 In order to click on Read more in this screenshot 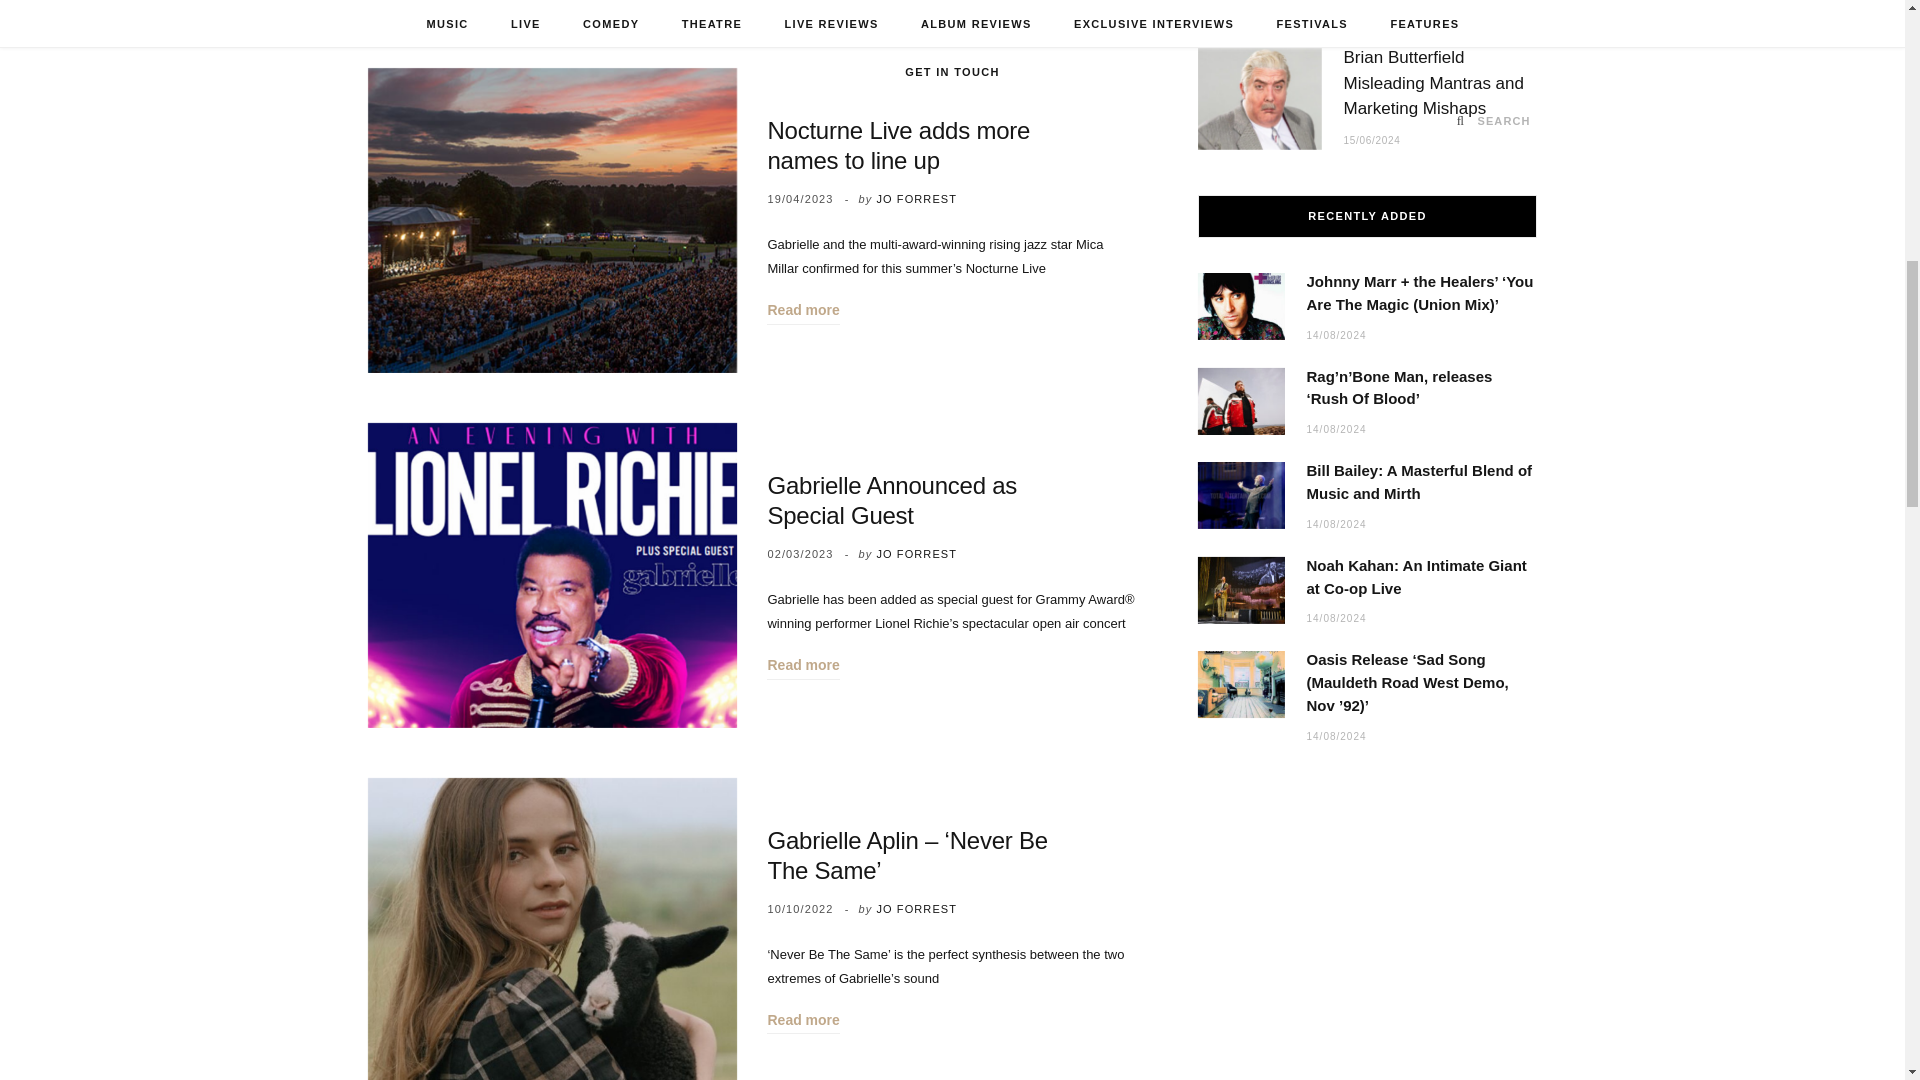, I will do `click(802, 666)`.